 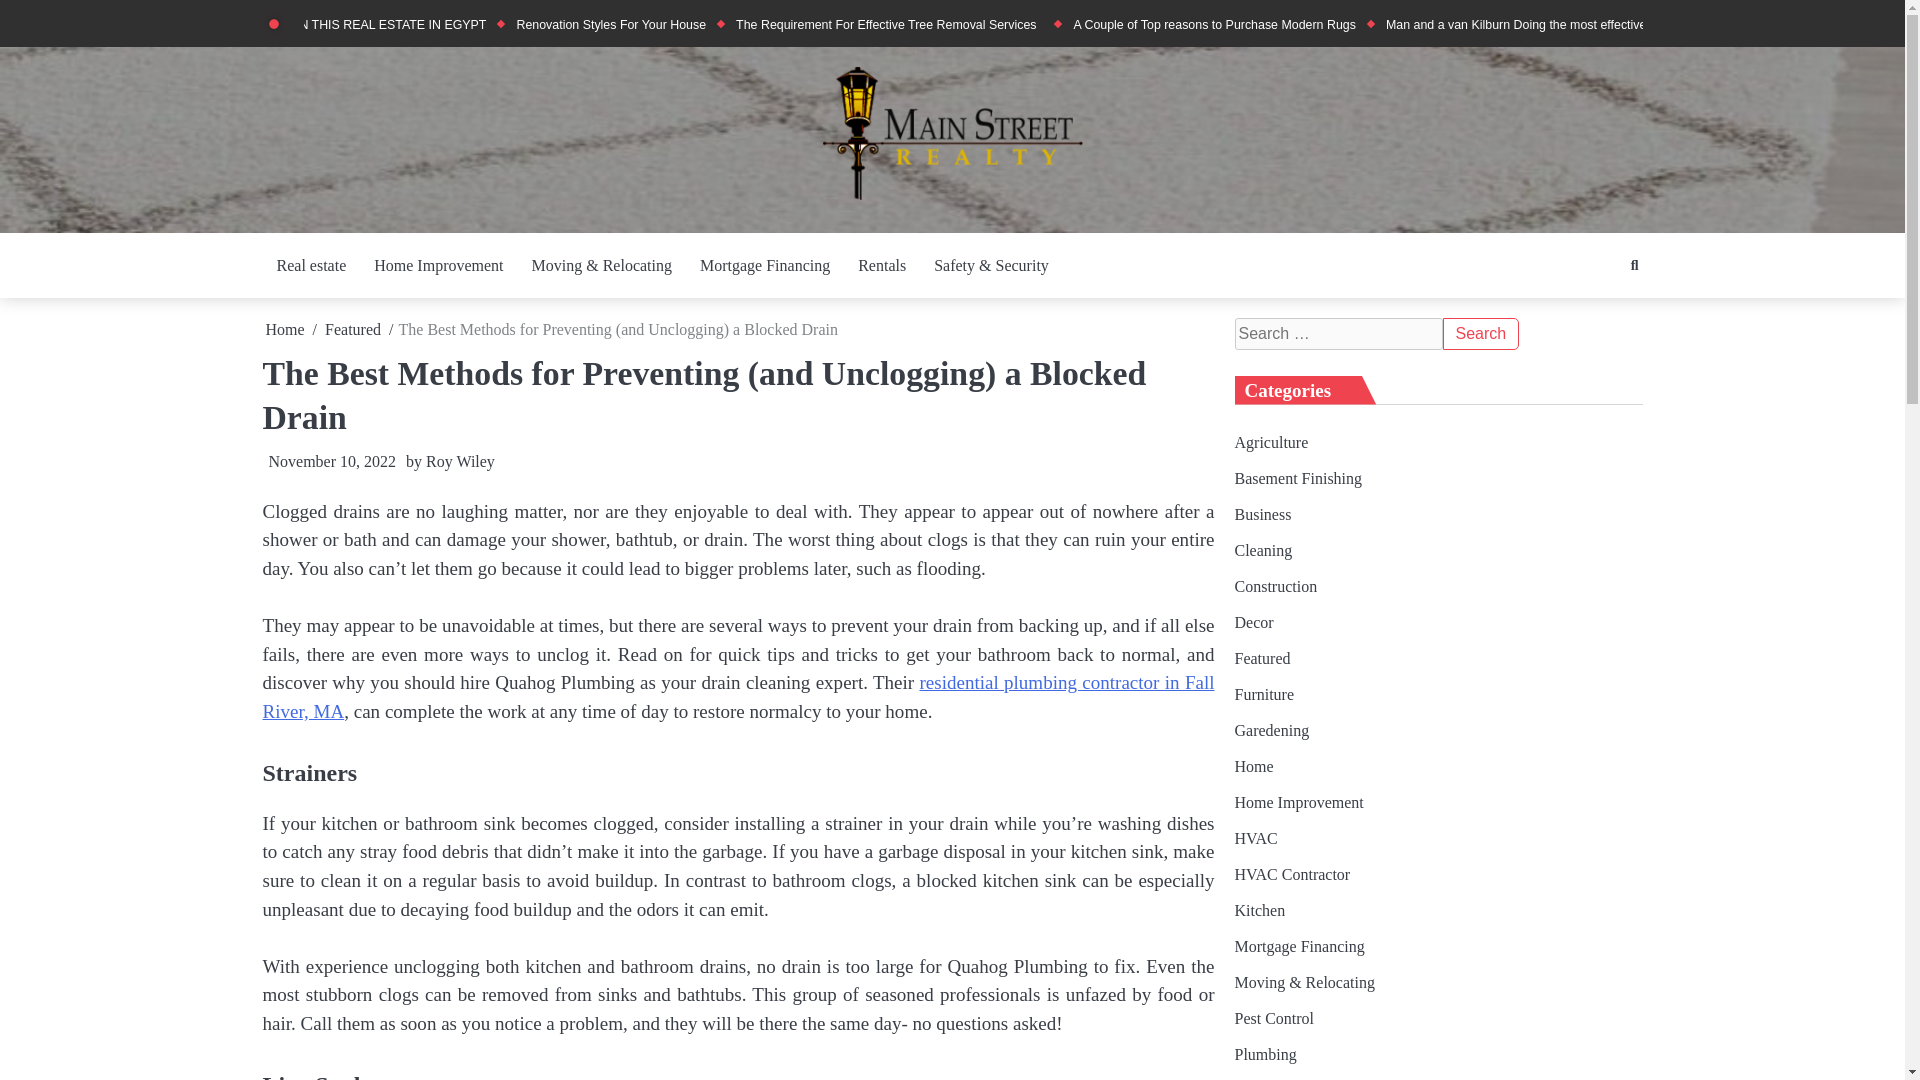 I want to click on Agriculture, so click(x=1270, y=442).